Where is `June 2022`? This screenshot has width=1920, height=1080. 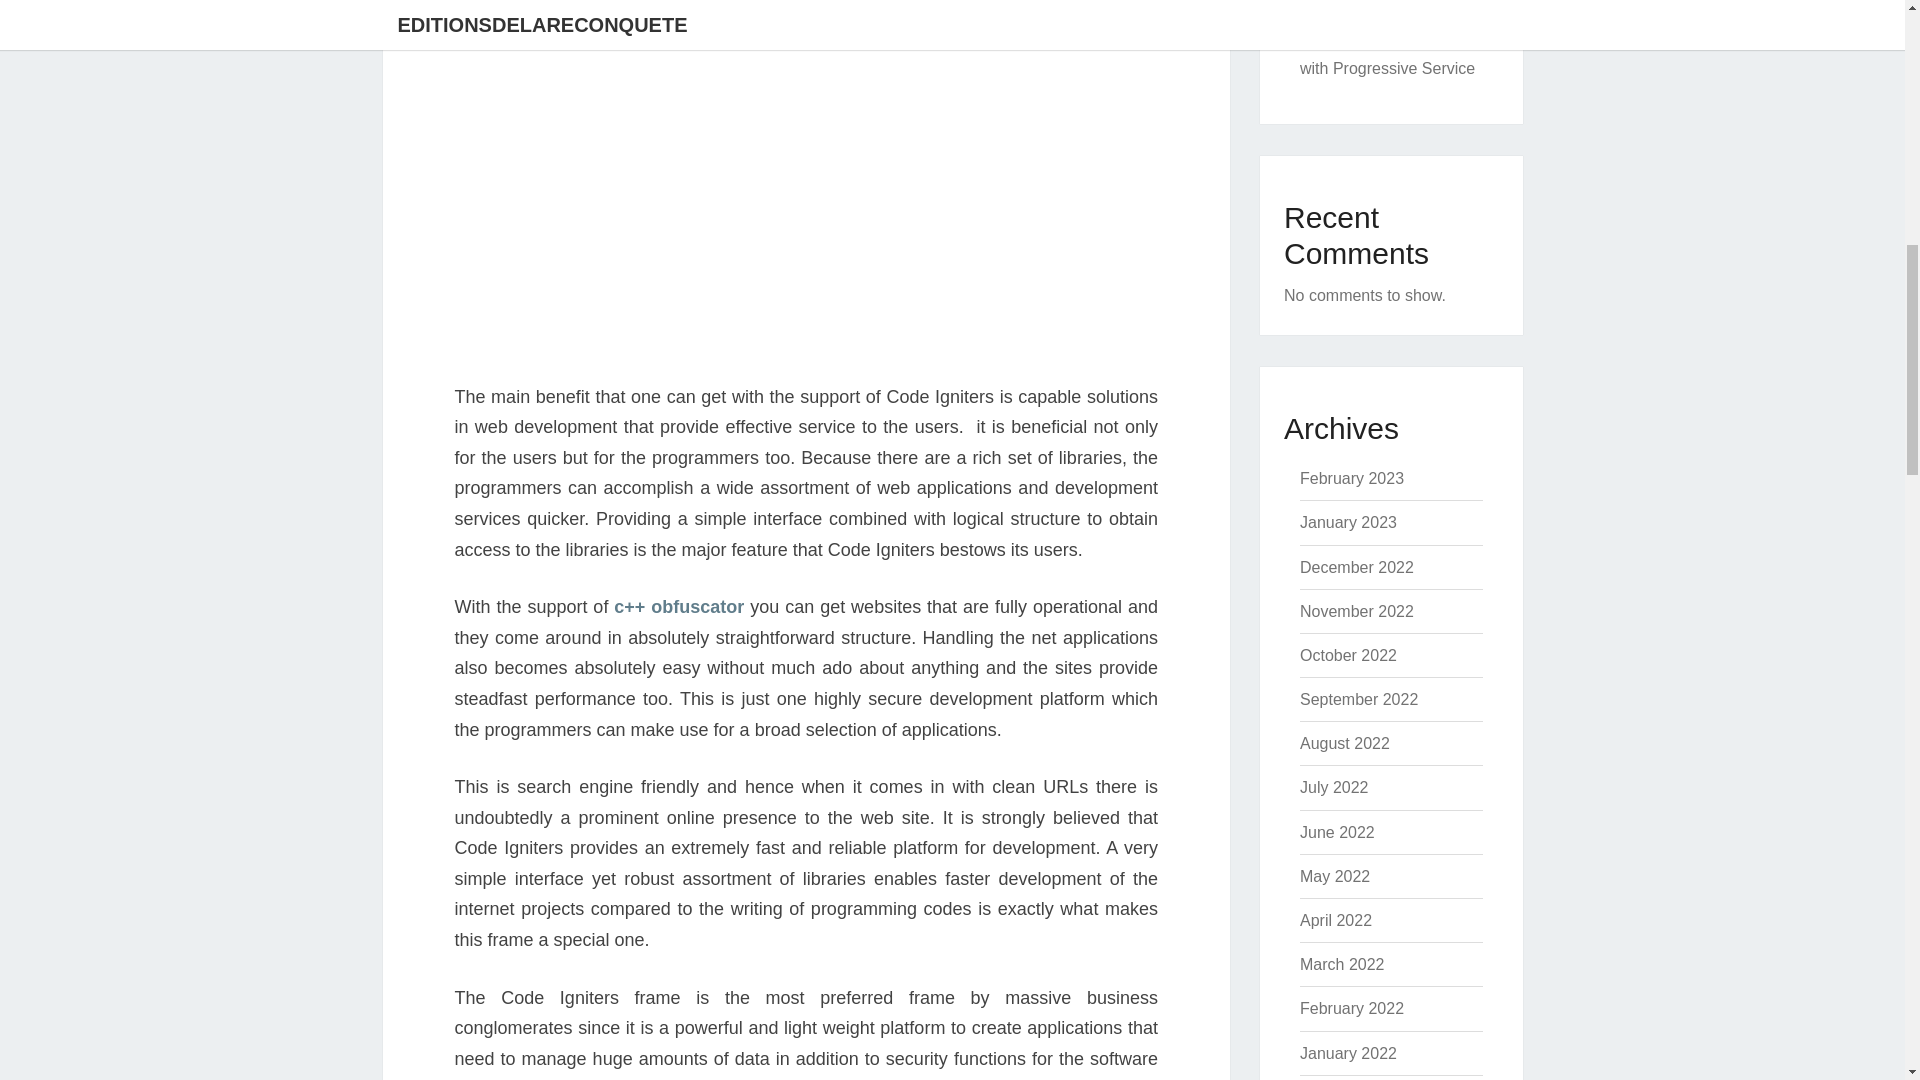
June 2022 is located at coordinates (1336, 832).